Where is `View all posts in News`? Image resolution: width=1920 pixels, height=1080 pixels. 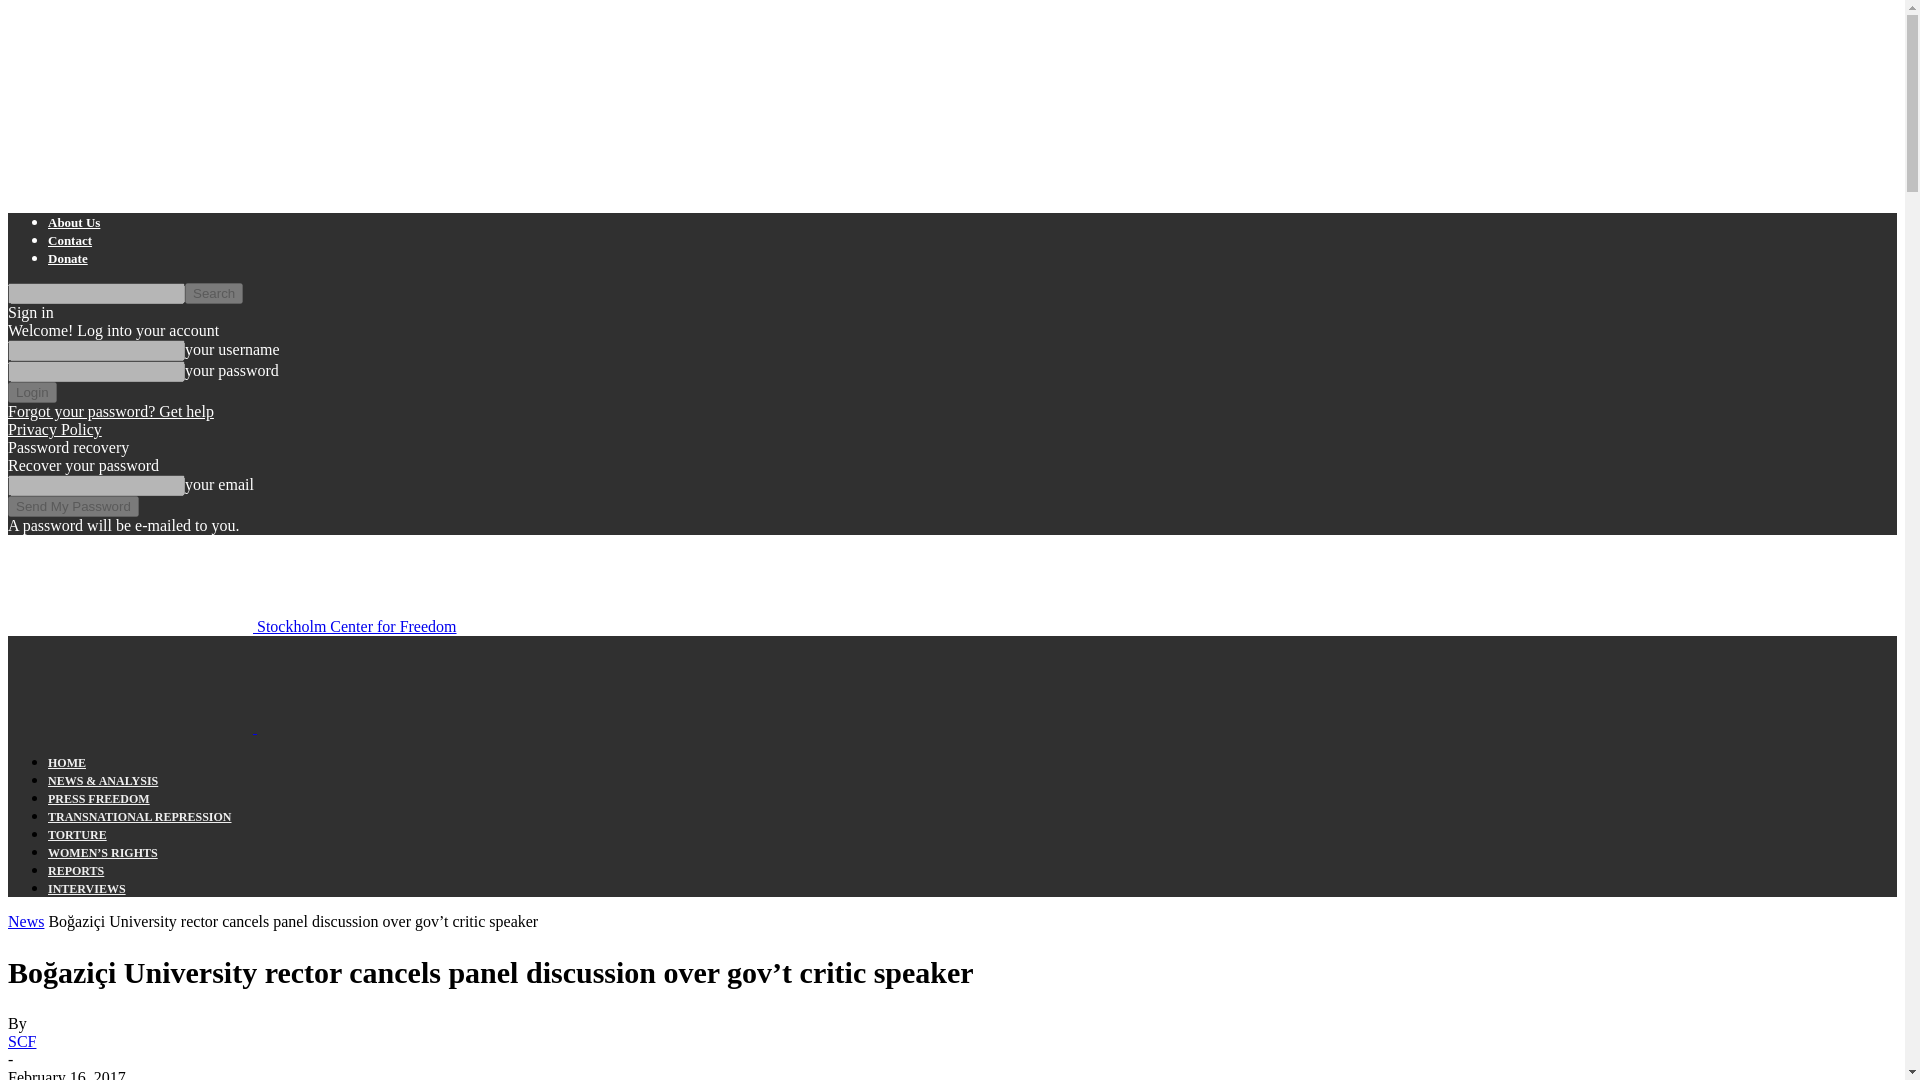
View all posts in News is located at coordinates (26, 920).